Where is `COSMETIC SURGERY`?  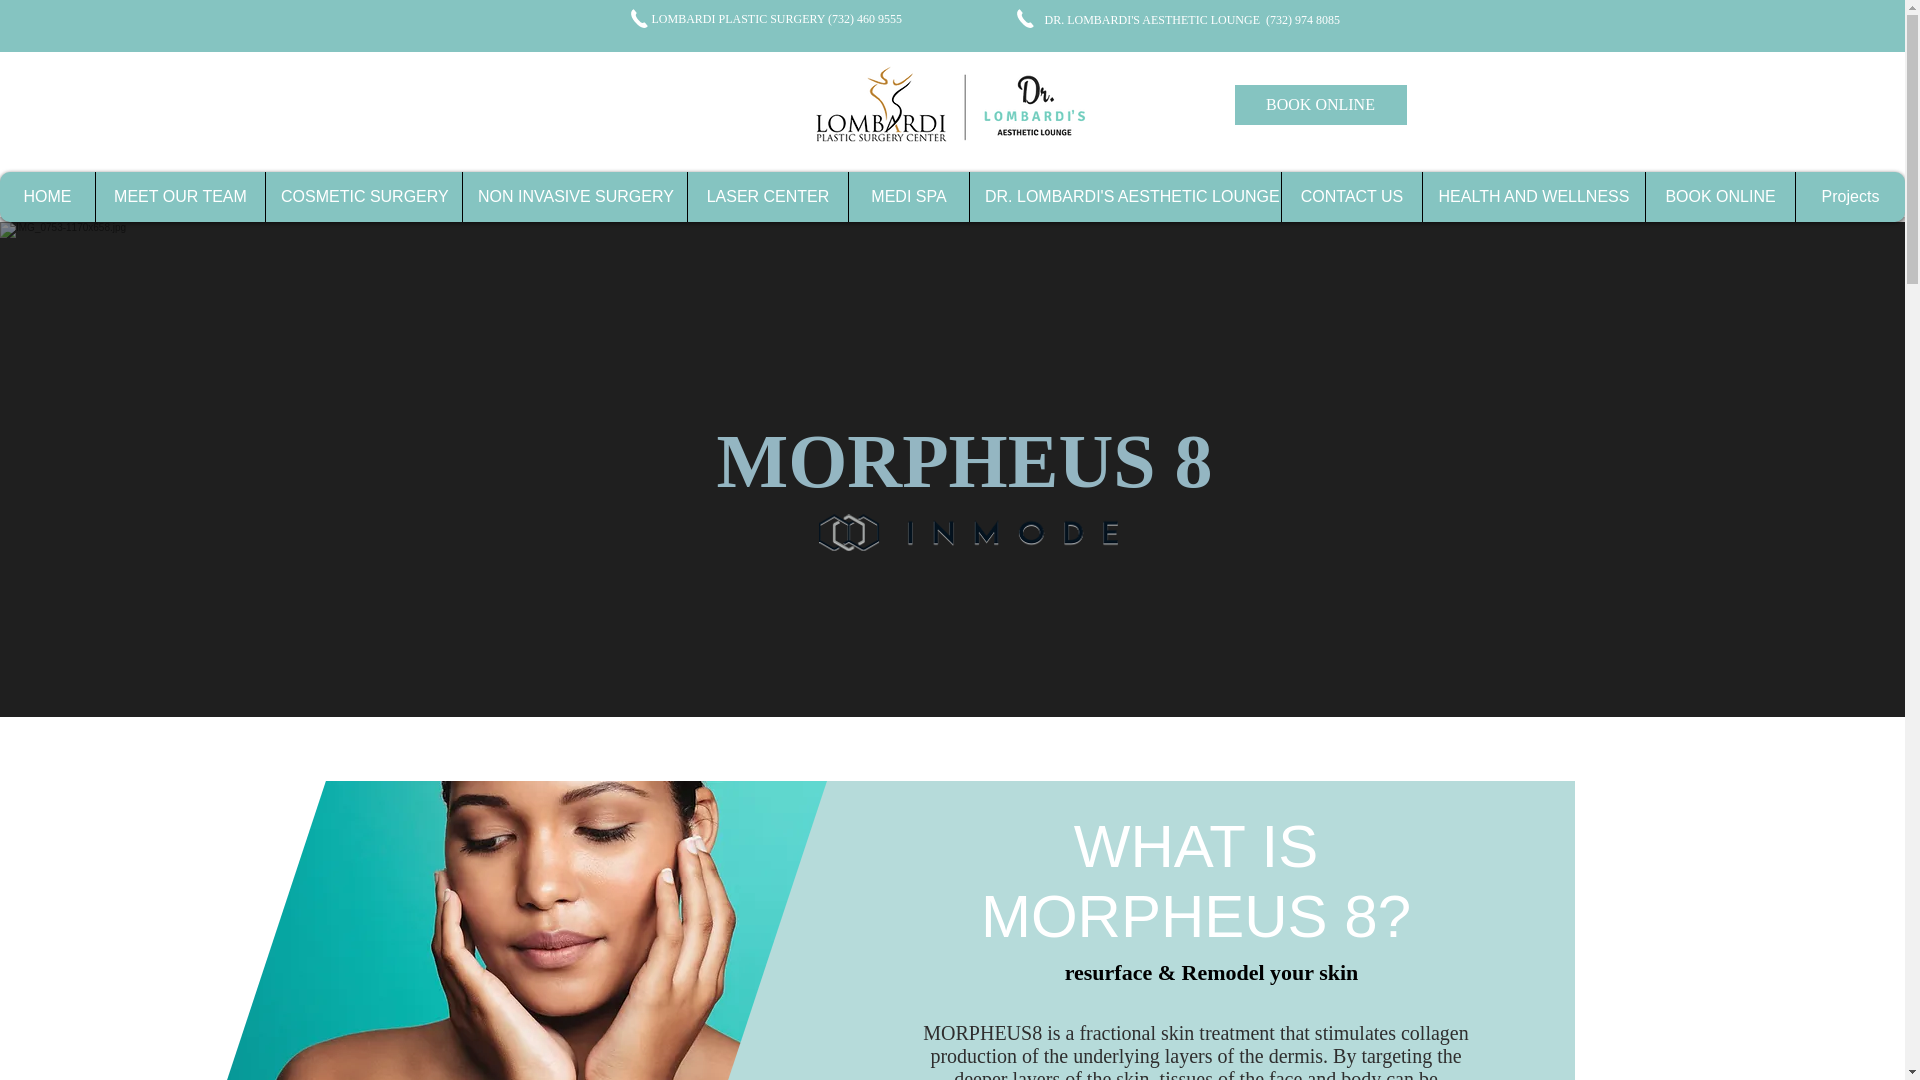
COSMETIC SURGERY is located at coordinates (363, 196).